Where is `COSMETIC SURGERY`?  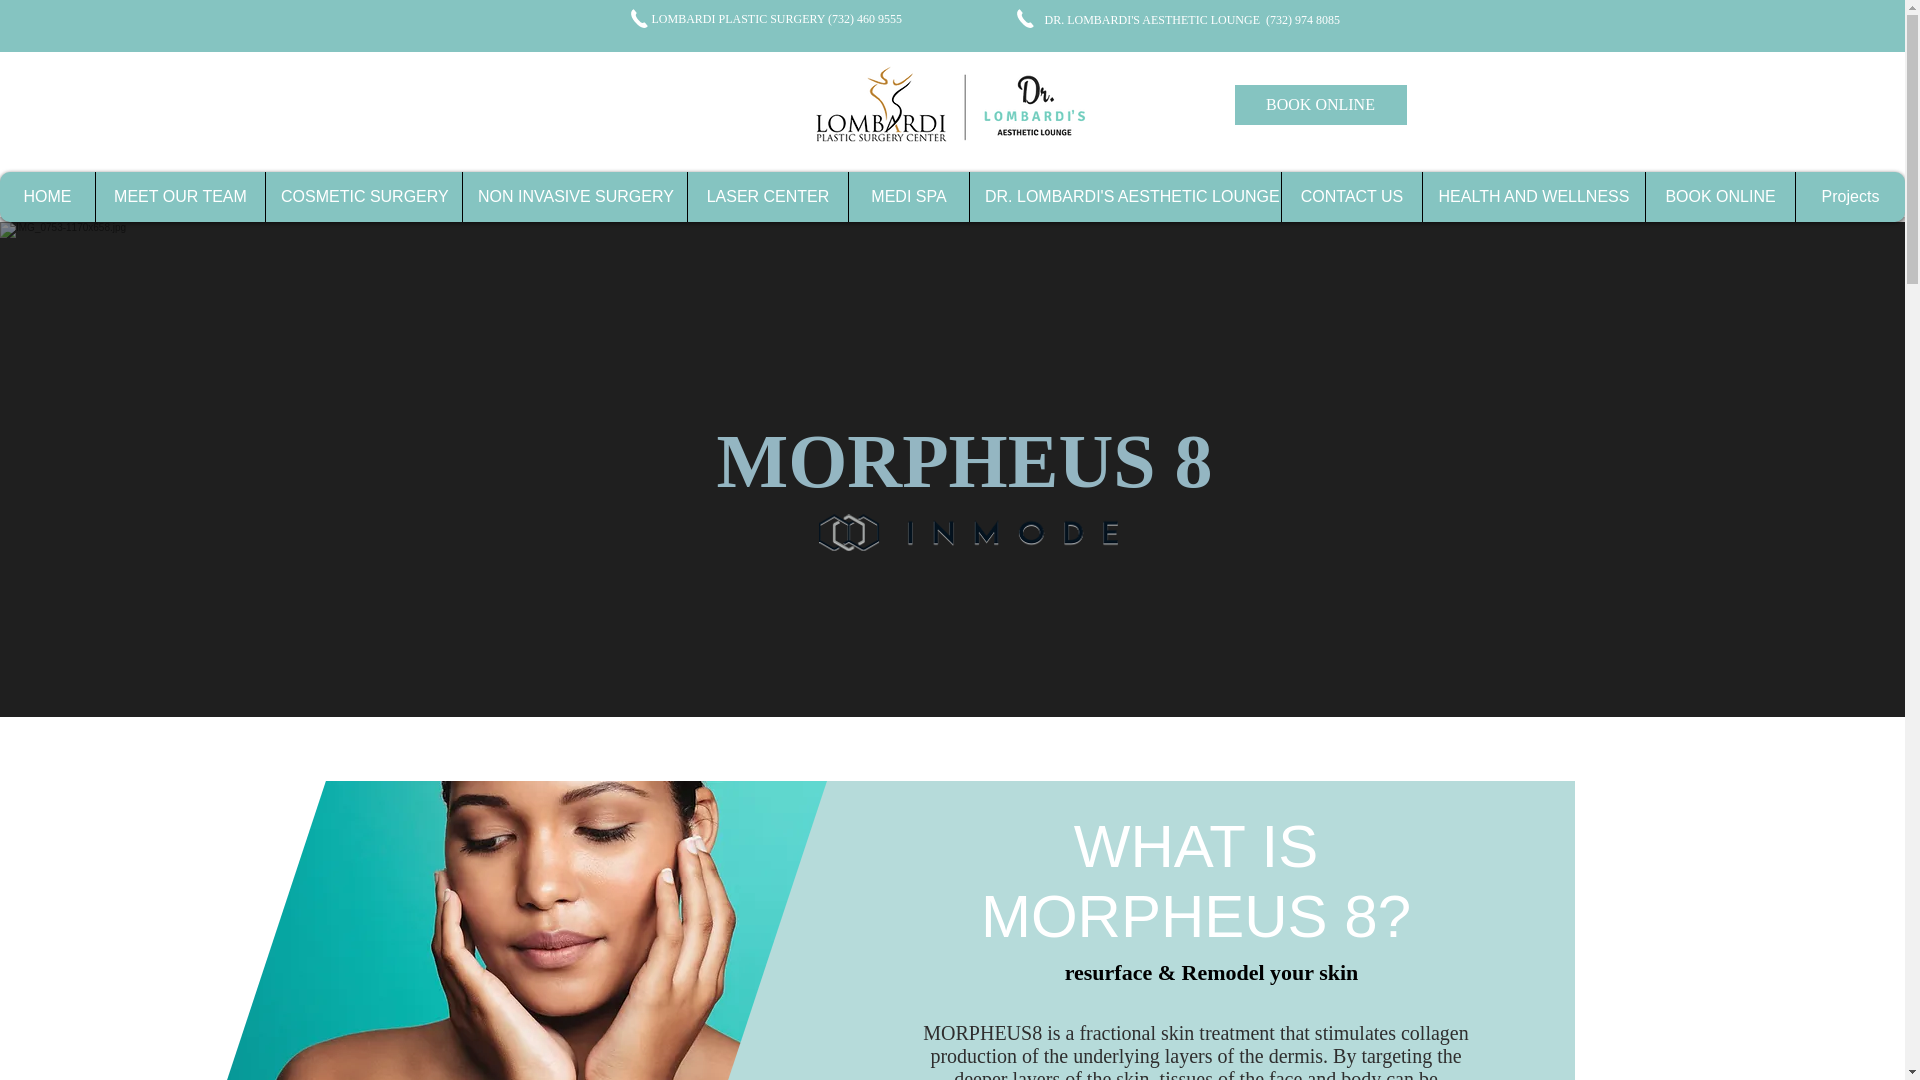
COSMETIC SURGERY is located at coordinates (363, 196).